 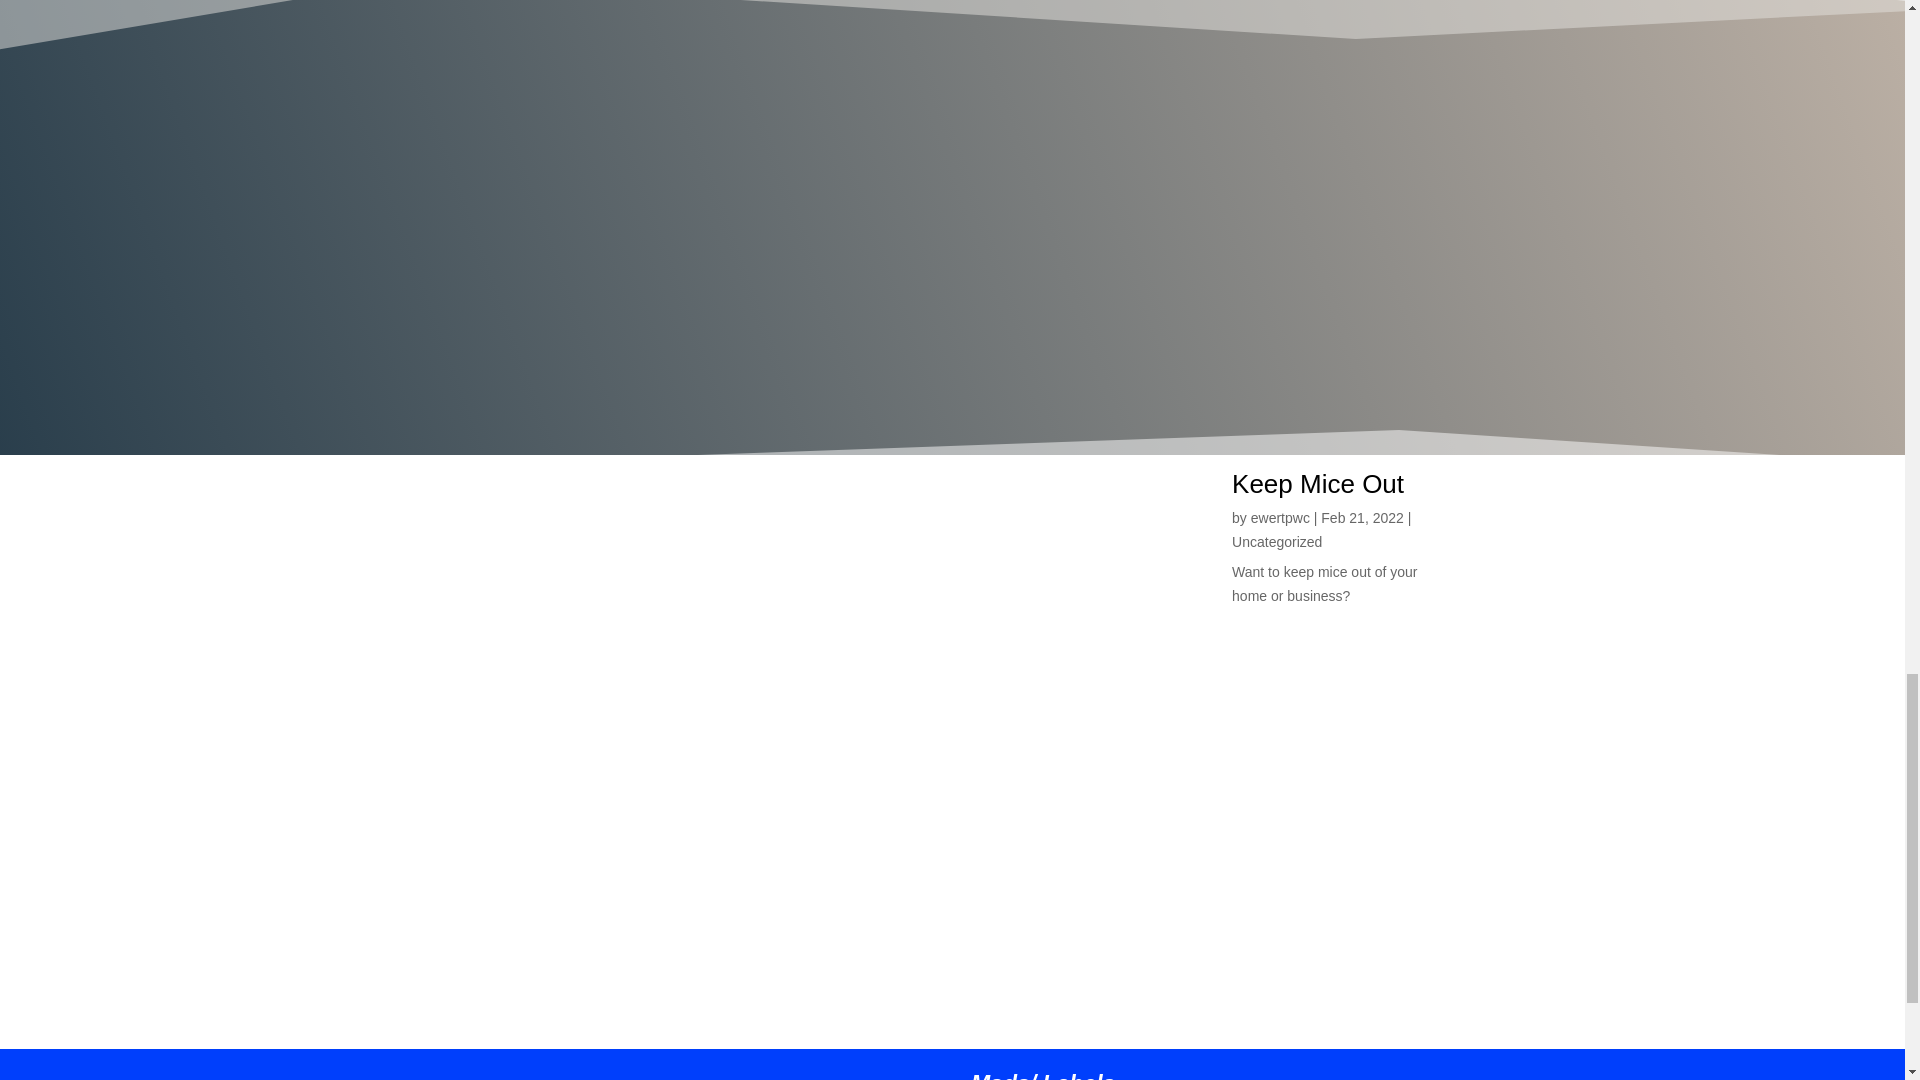 I want to click on ewertpwc, so click(x=1280, y=517).